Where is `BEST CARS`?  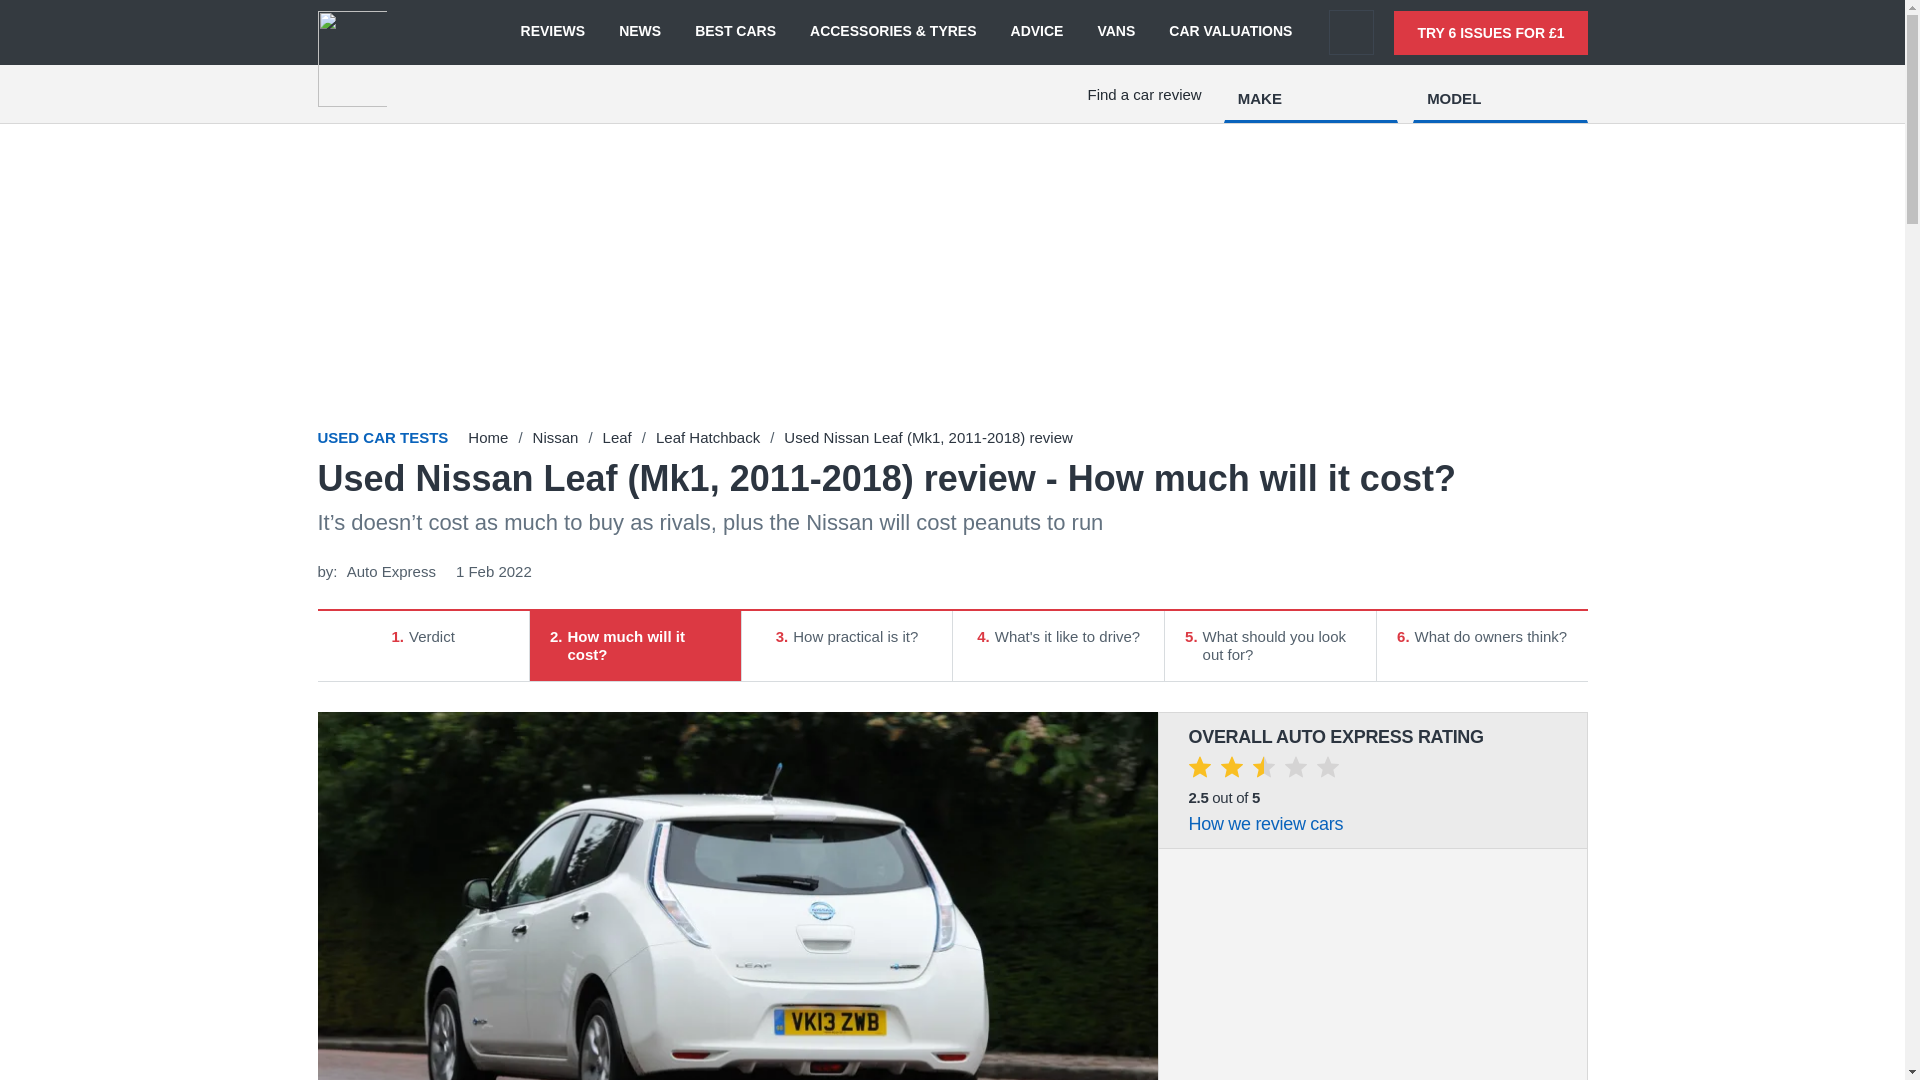
BEST CARS is located at coordinates (734, 32).